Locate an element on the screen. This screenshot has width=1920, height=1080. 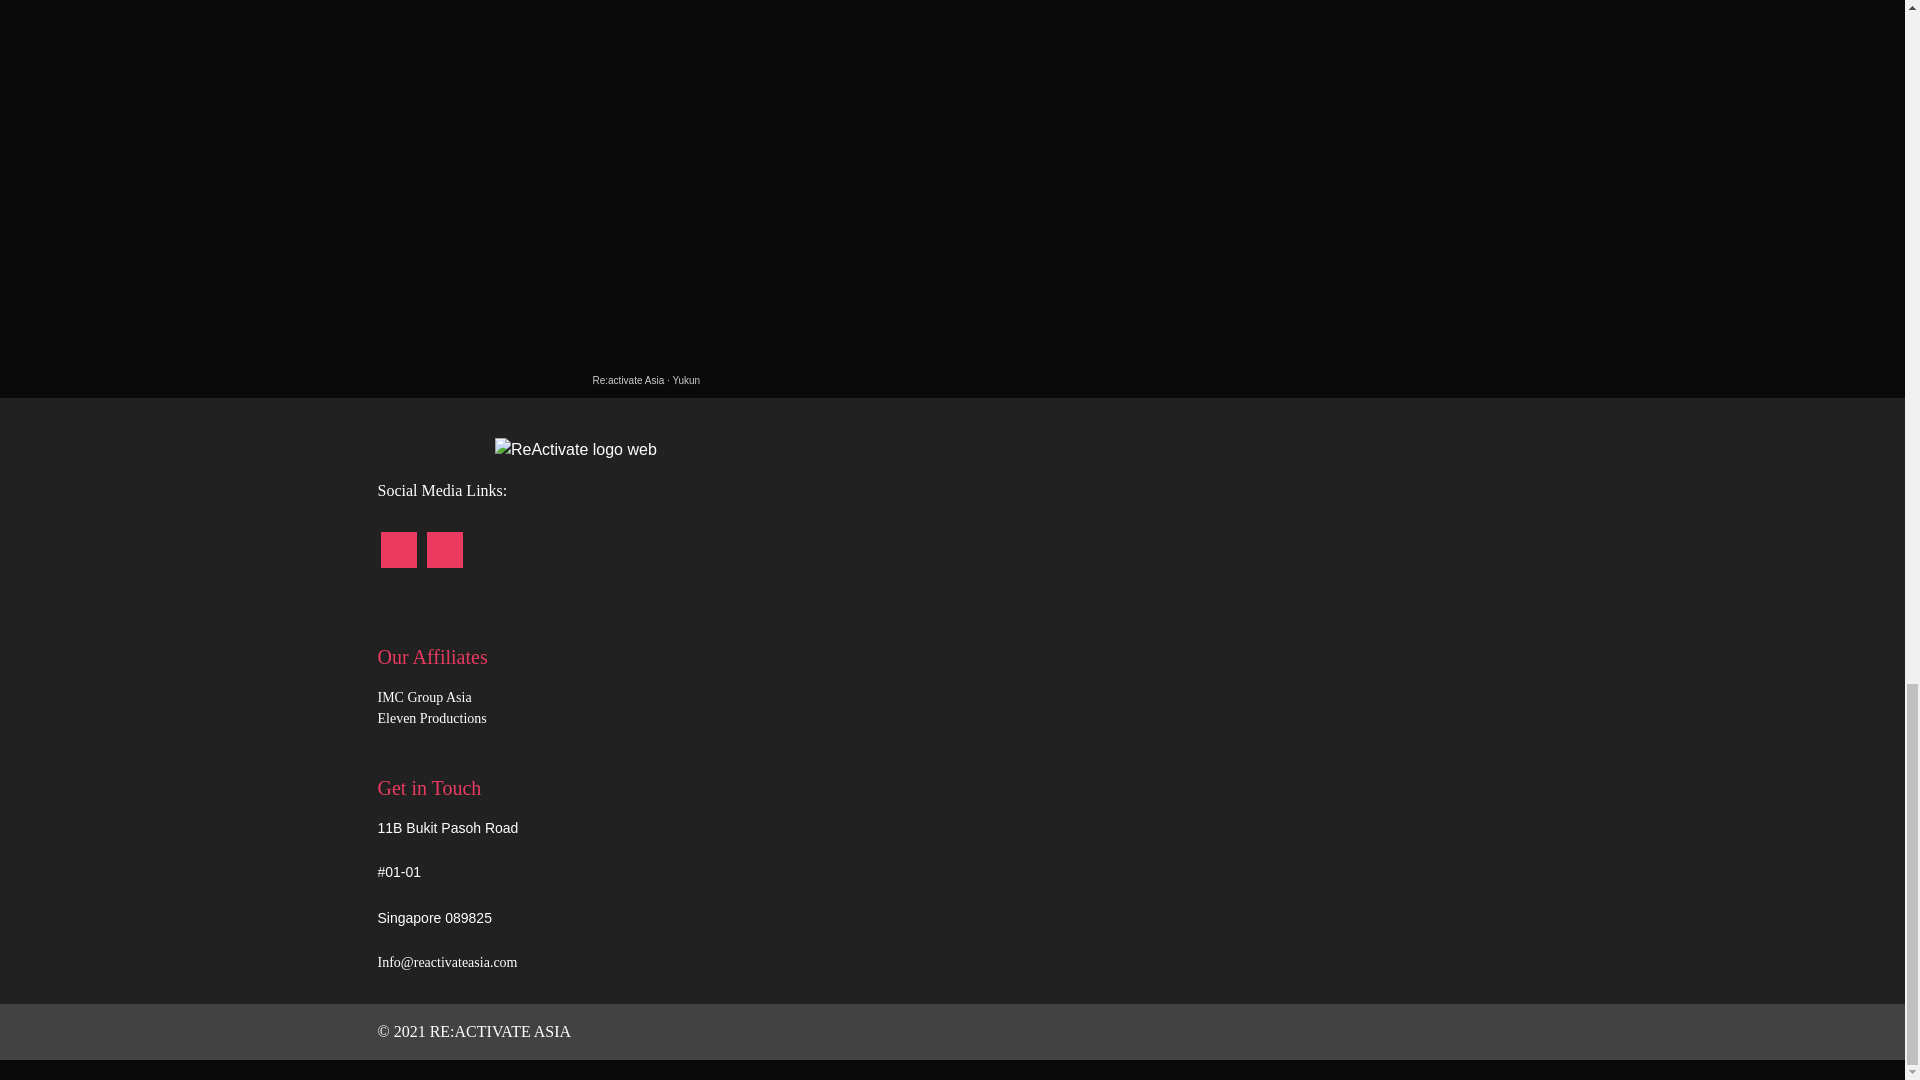
IMC Group Asia is located at coordinates (425, 697).